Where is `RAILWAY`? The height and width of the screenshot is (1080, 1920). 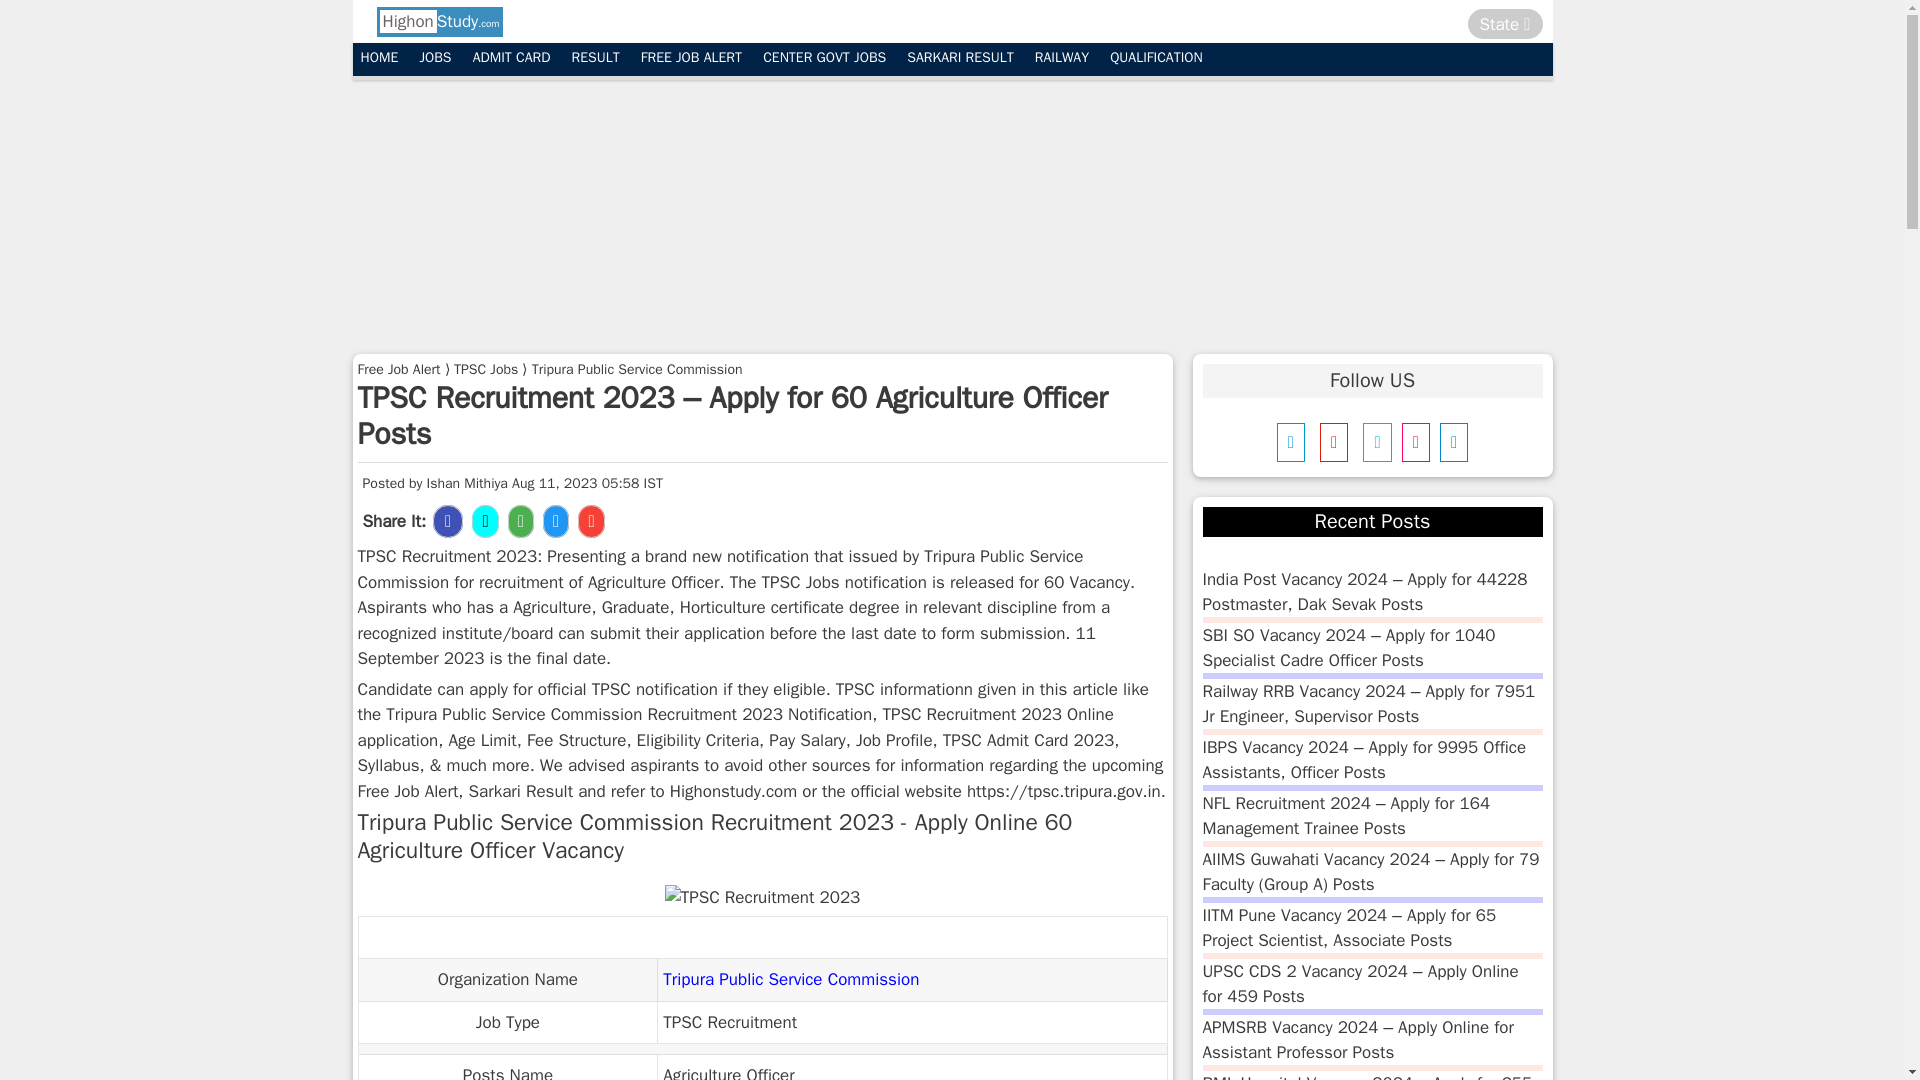
RAILWAY is located at coordinates (1062, 58).